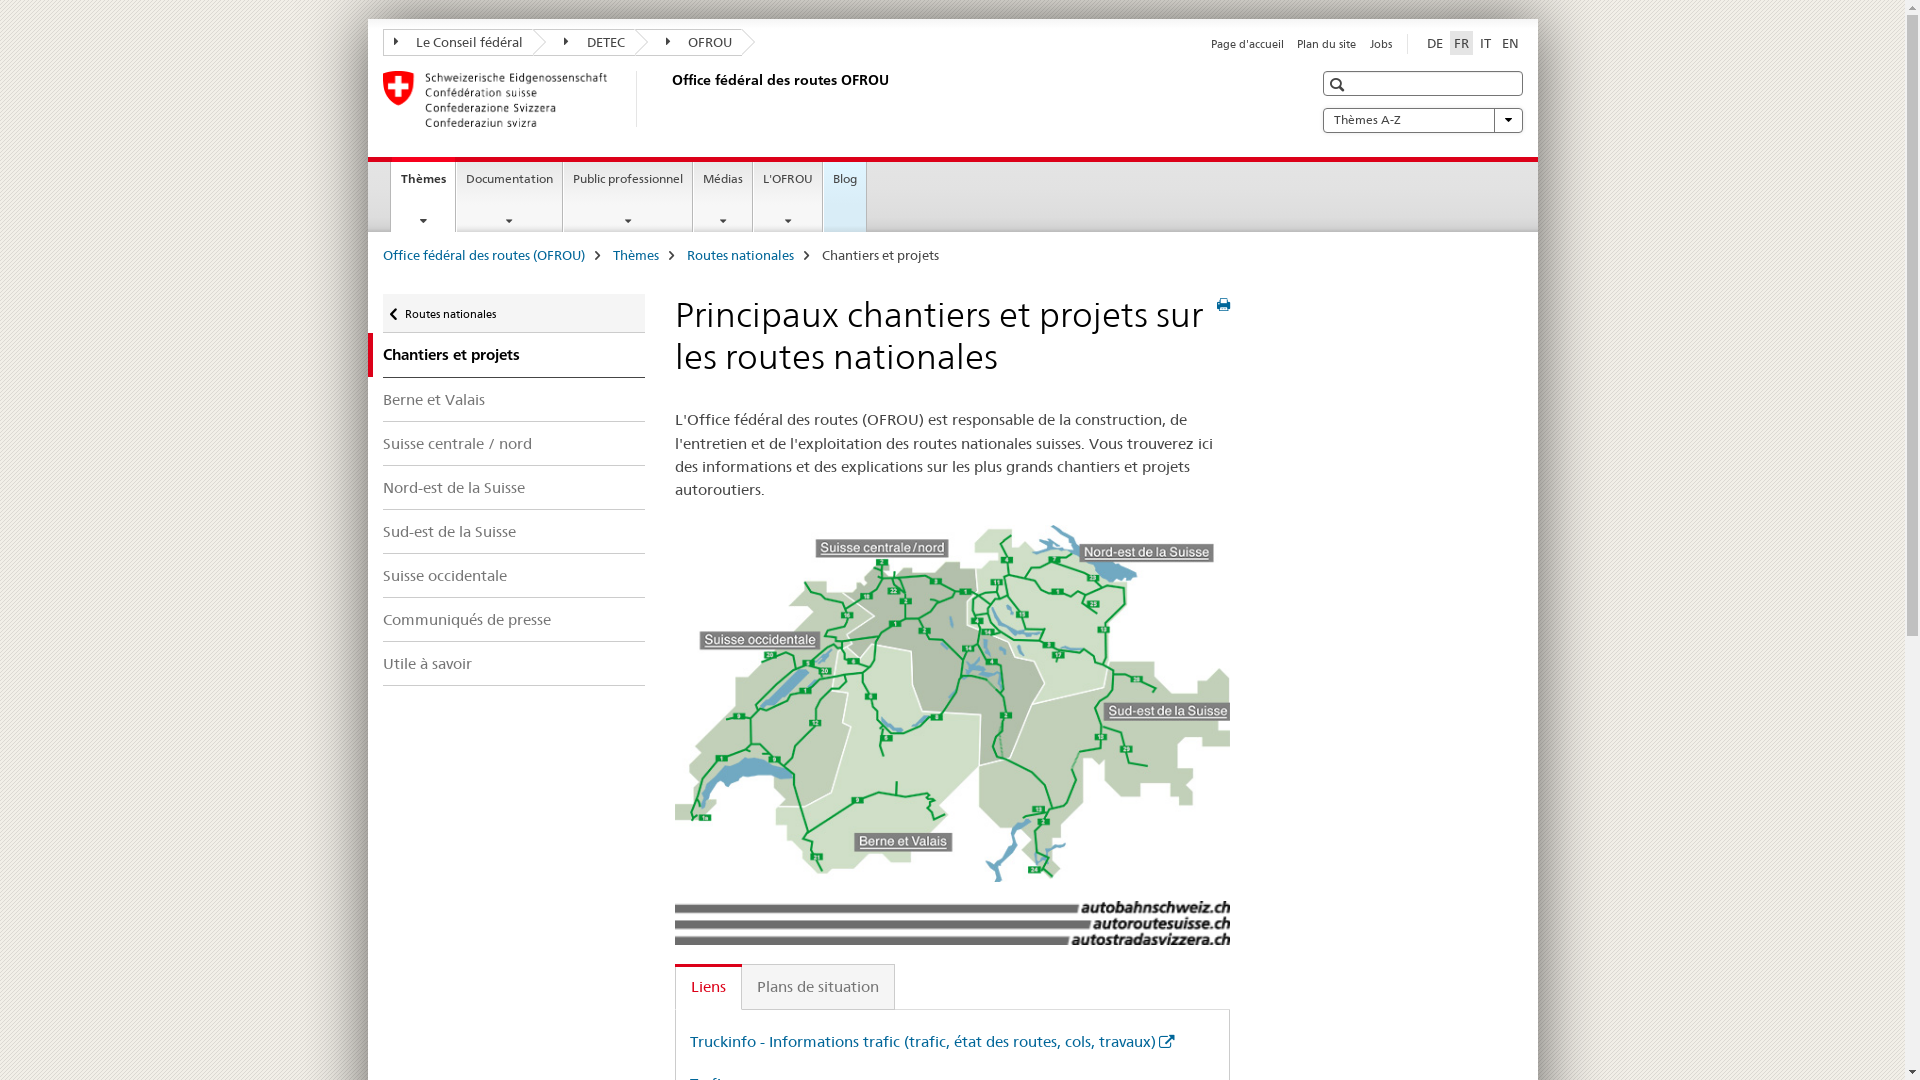  Describe the element at coordinates (628, 197) in the screenshot. I see `Public professionnel` at that location.